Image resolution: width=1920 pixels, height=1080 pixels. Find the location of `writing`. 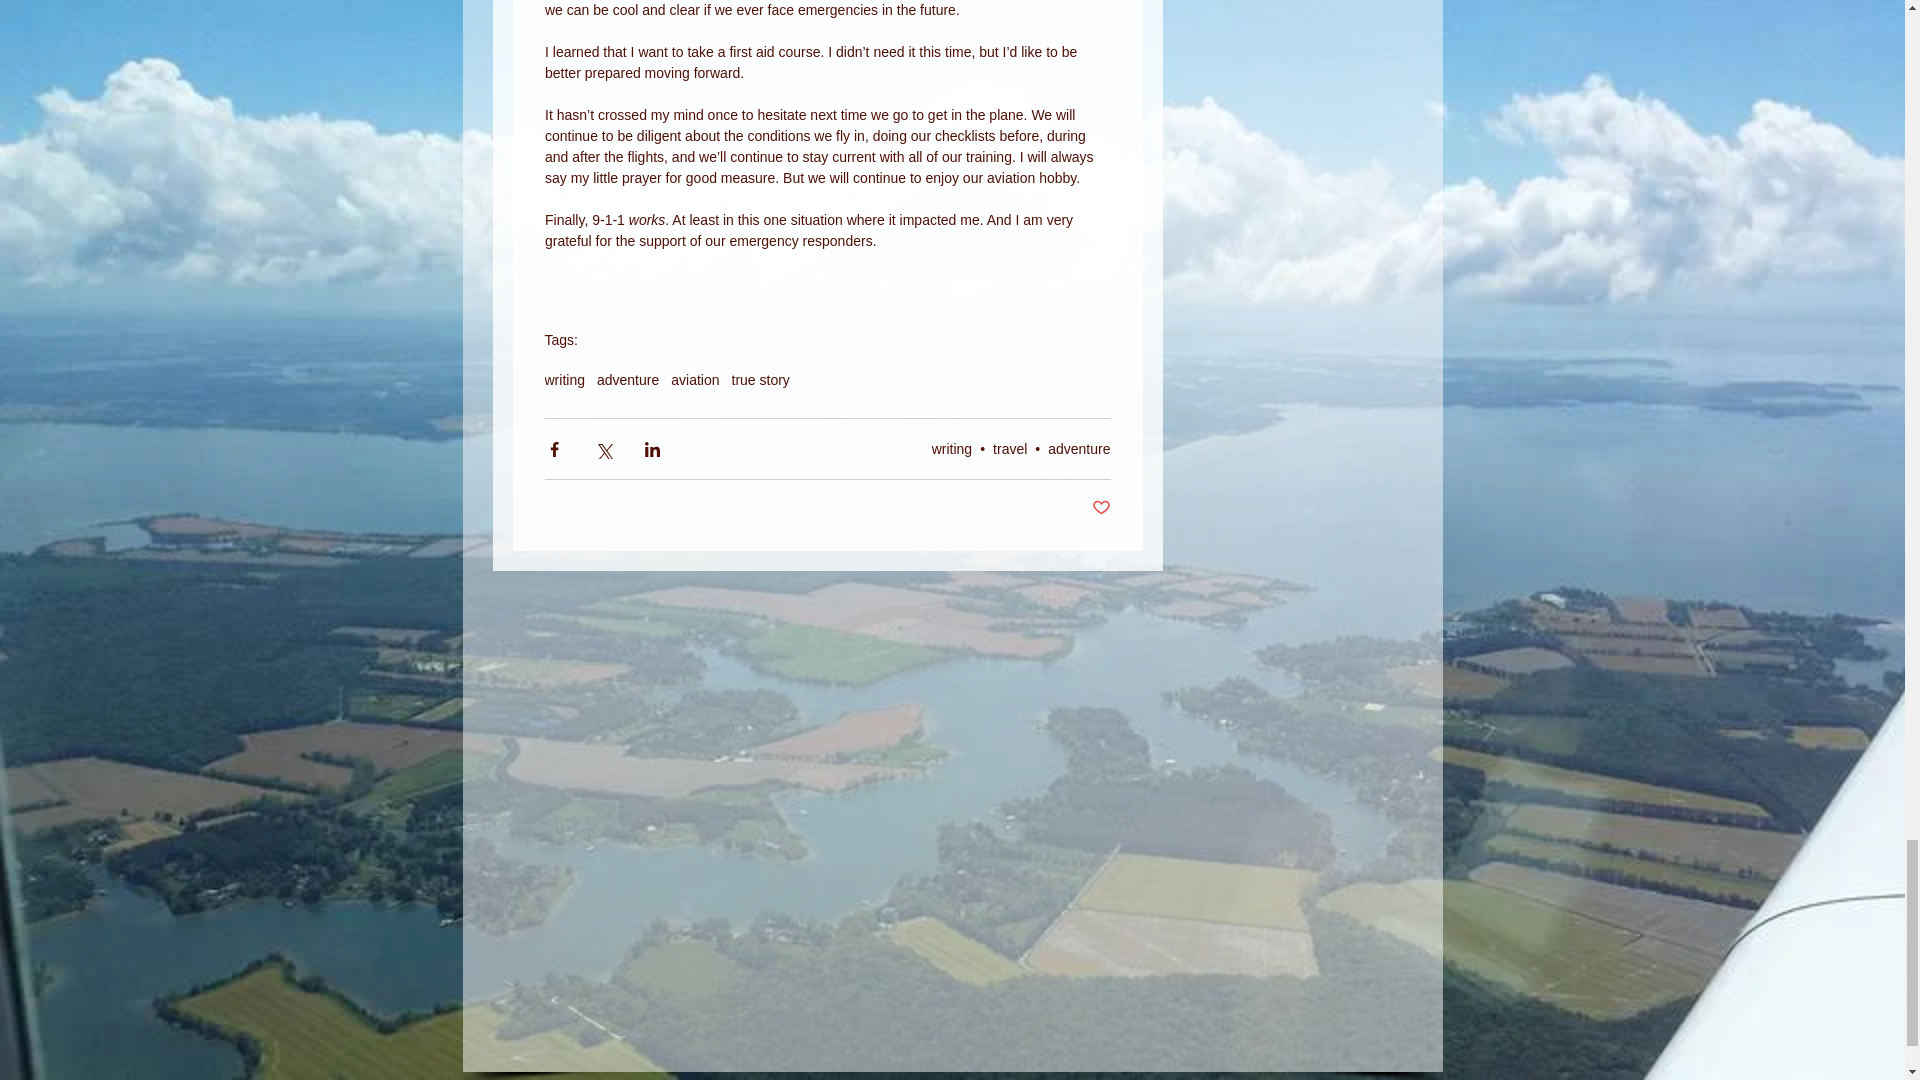

writing is located at coordinates (563, 379).